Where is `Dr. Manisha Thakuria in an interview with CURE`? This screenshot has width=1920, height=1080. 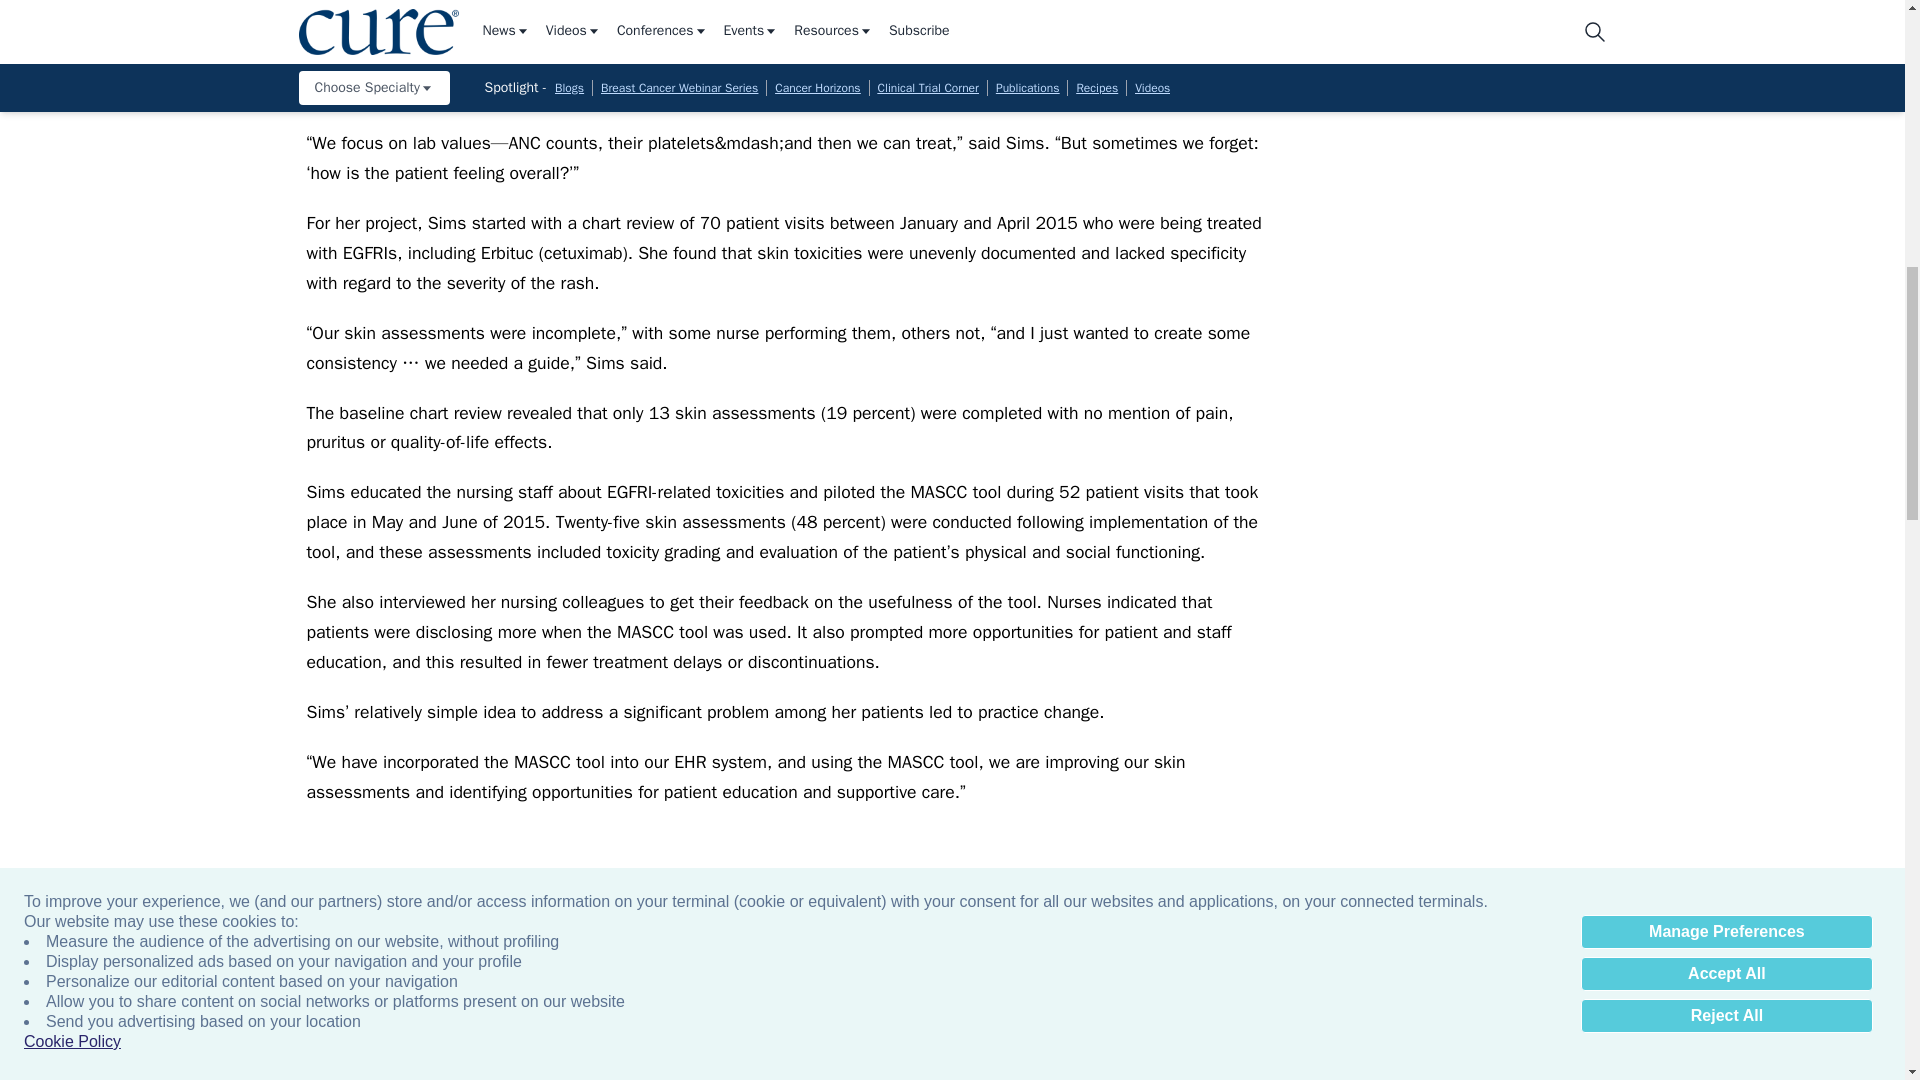
Dr. Manisha Thakuria in an interview with CURE is located at coordinates (670, 1028).